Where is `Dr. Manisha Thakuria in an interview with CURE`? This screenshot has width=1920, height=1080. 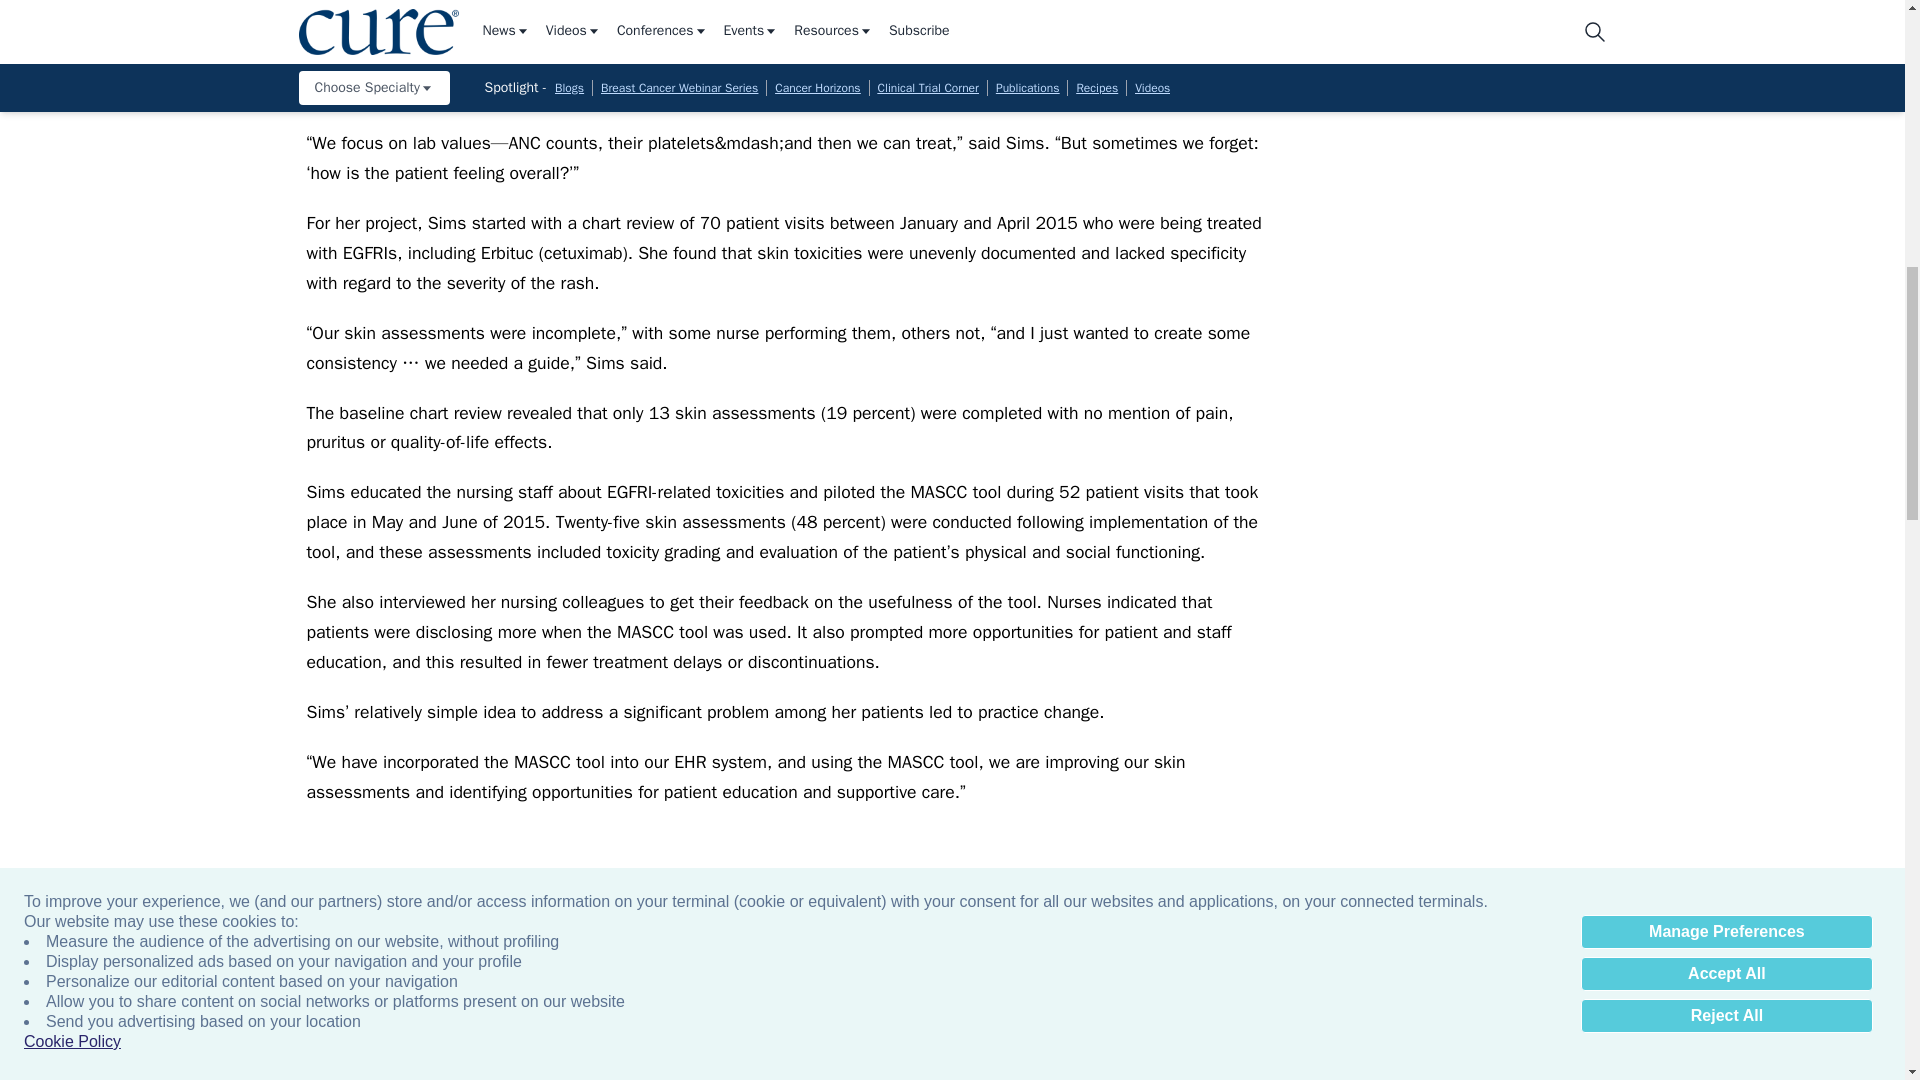
Dr. Manisha Thakuria in an interview with CURE is located at coordinates (670, 1028).